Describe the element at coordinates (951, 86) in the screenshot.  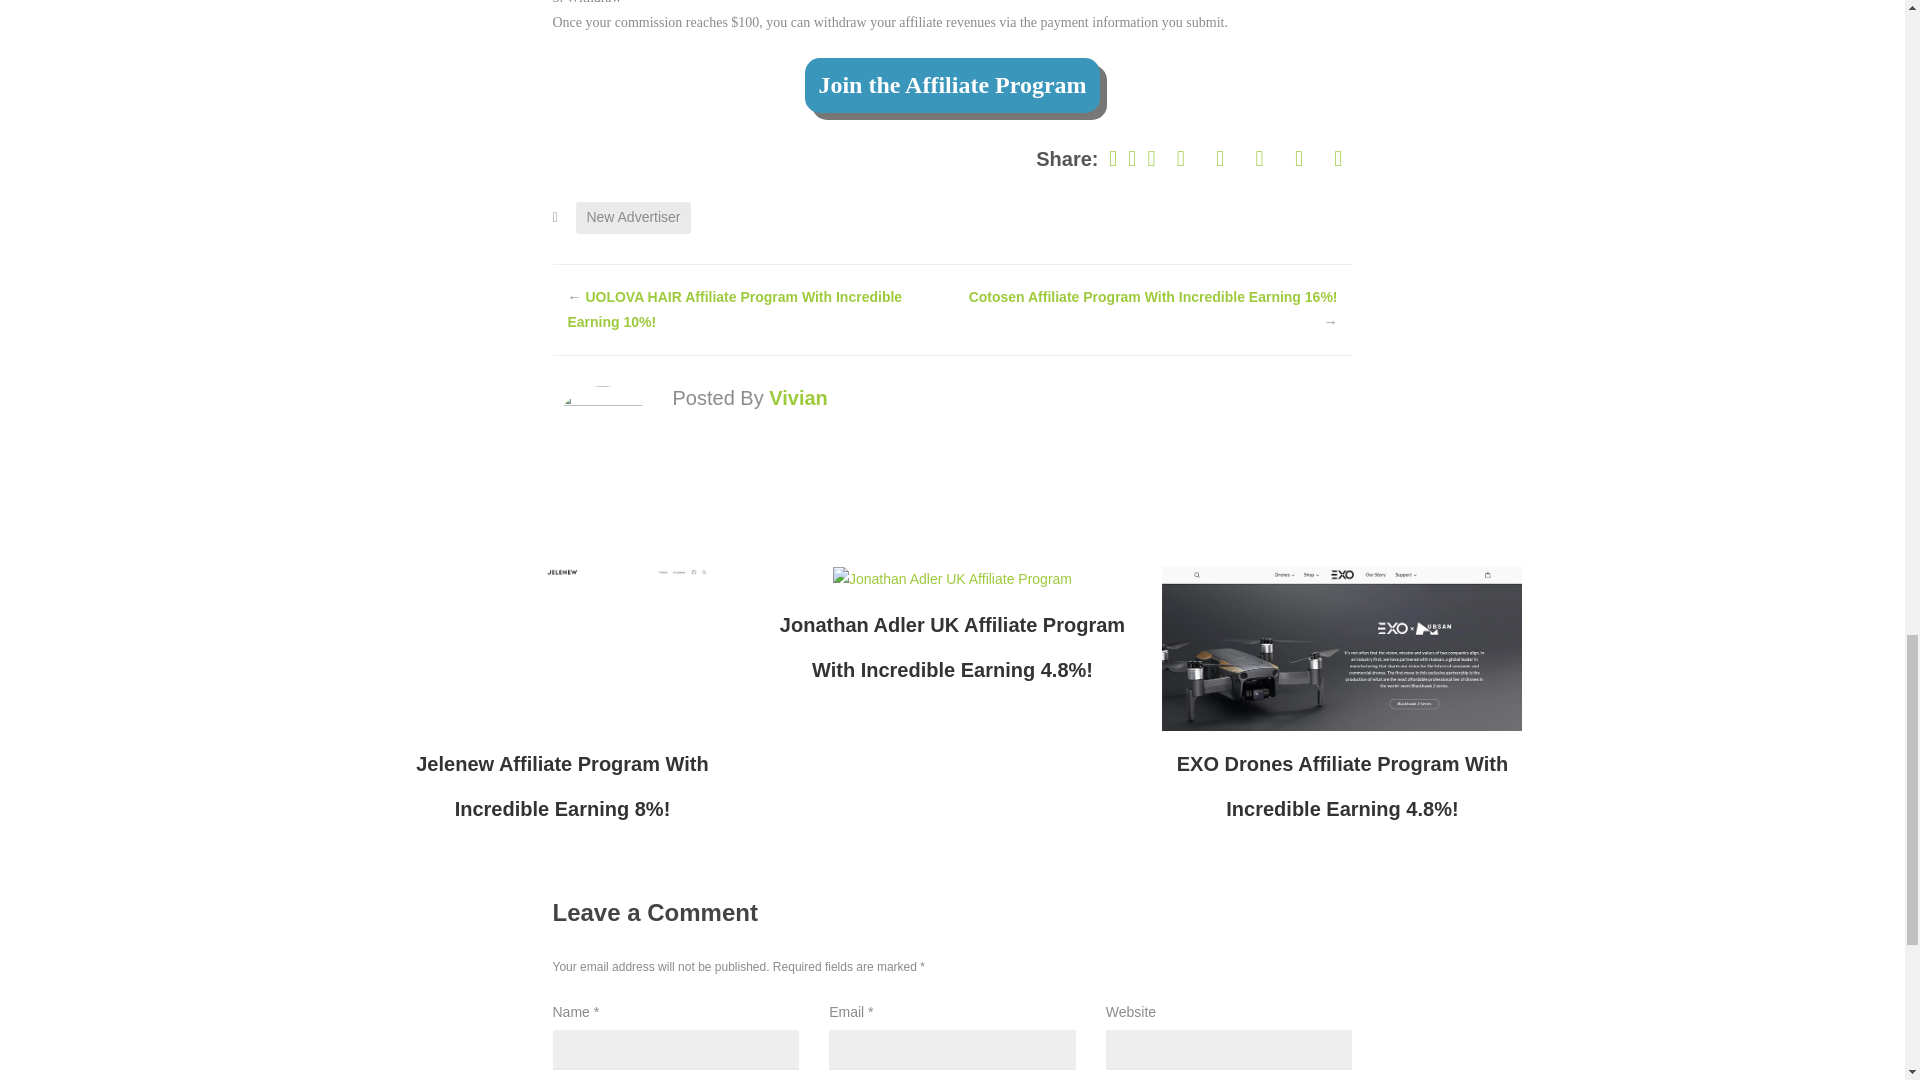
I see `Join the Affiliate Program` at that location.